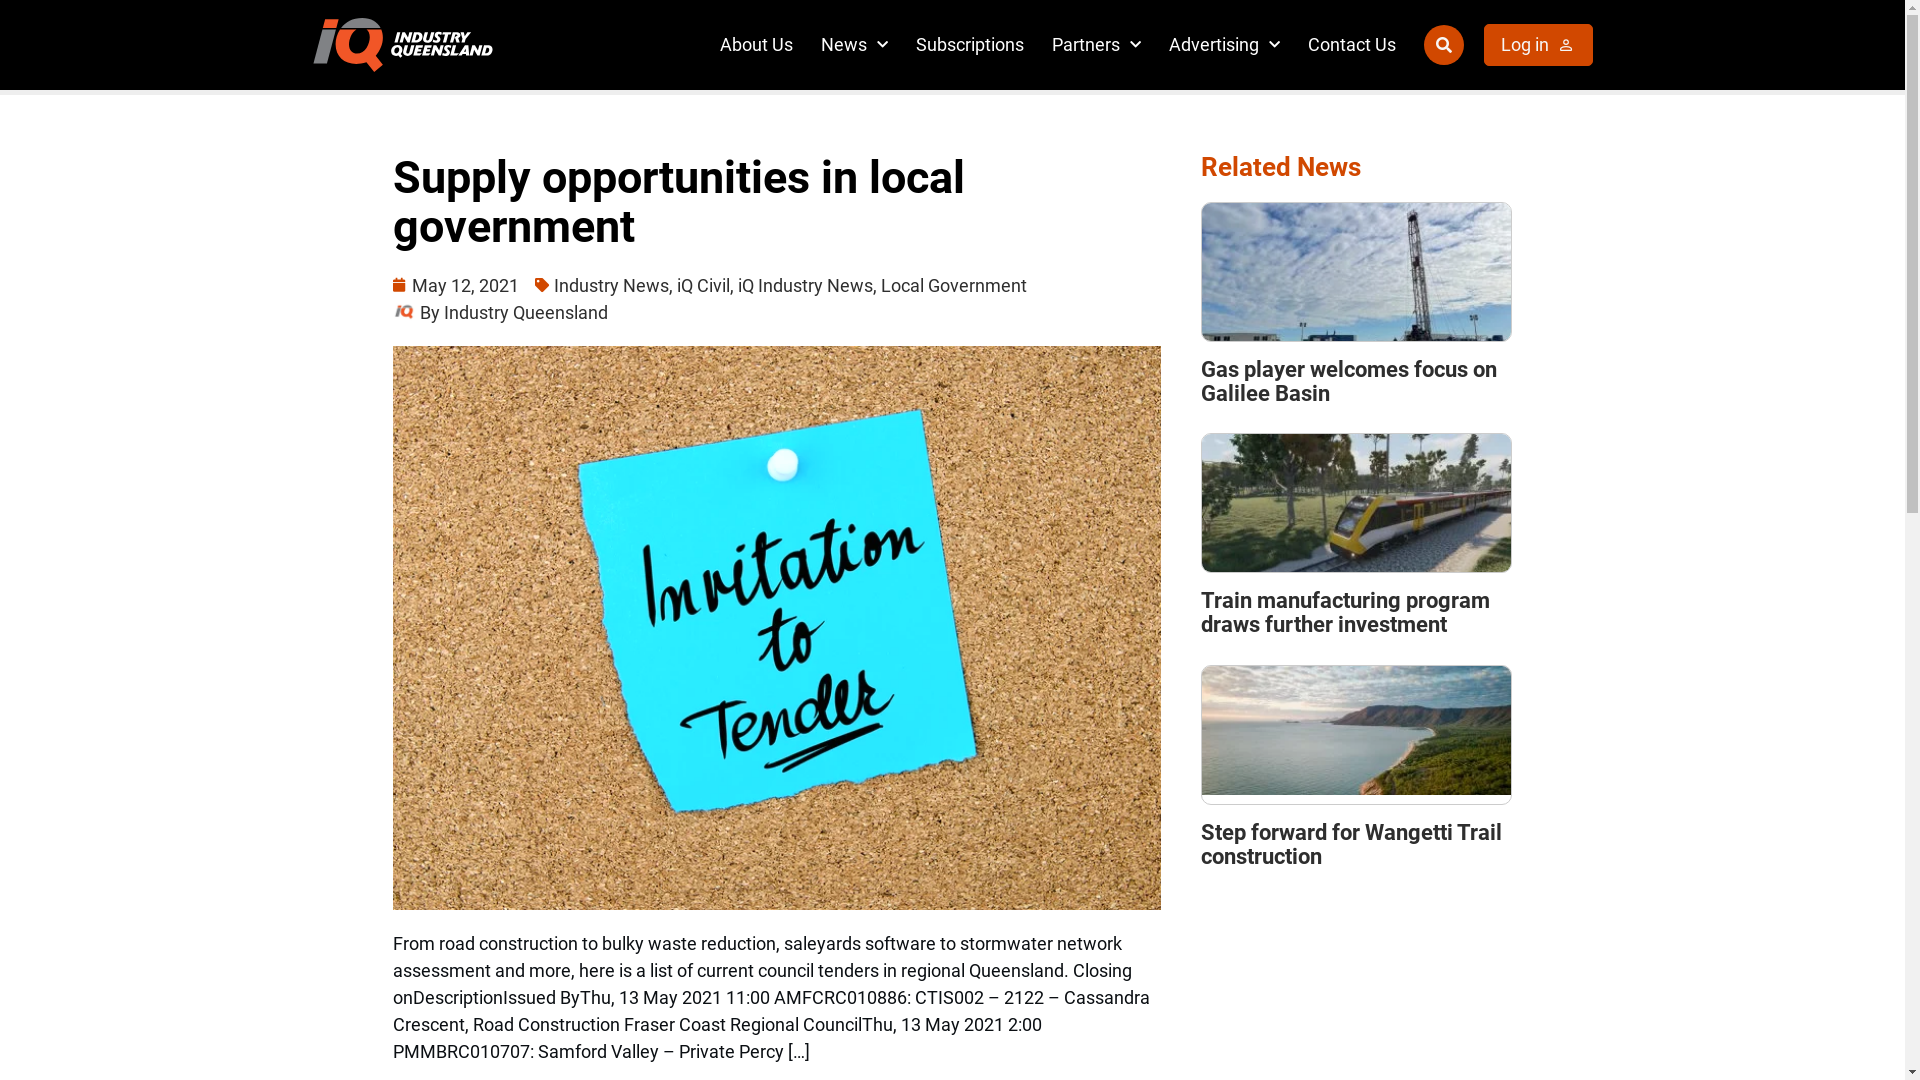 The height and width of the screenshot is (1080, 1920). What do you see at coordinates (1096, 44) in the screenshot?
I see `Partners` at bounding box center [1096, 44].